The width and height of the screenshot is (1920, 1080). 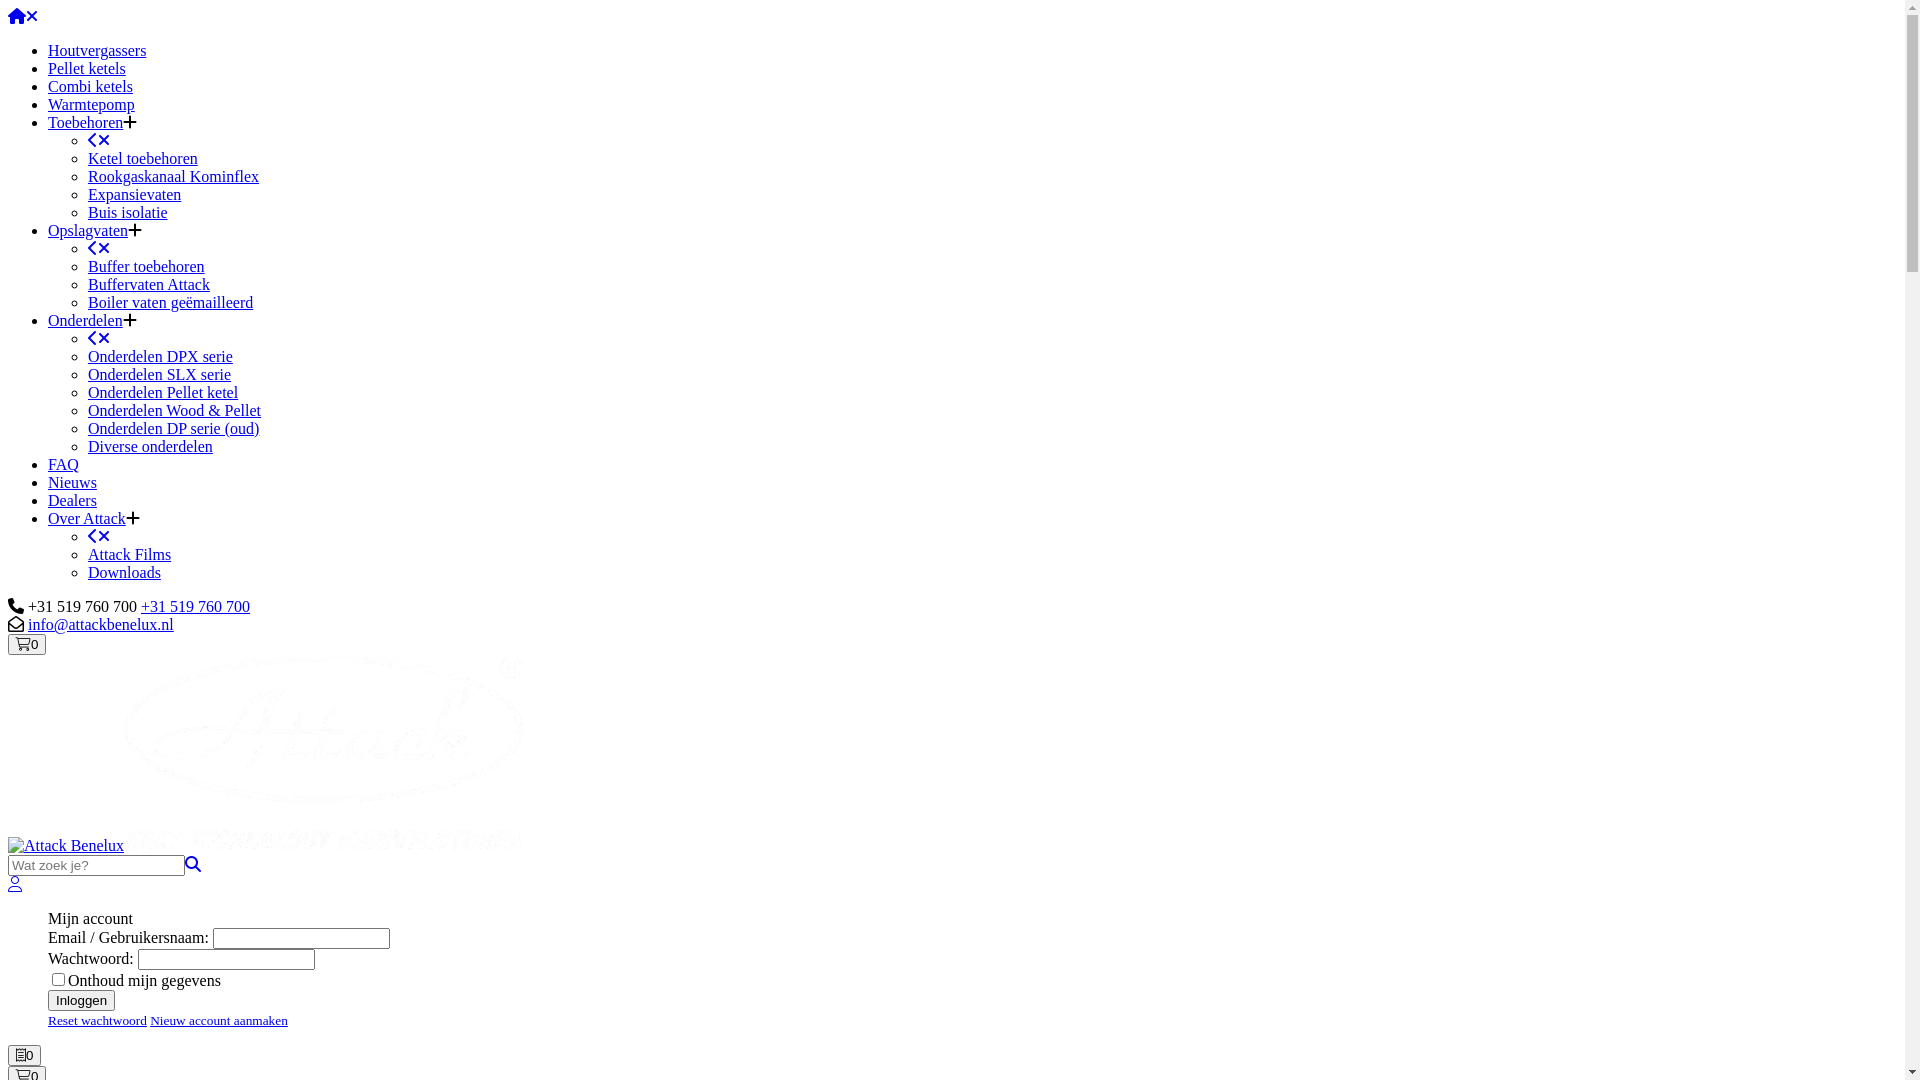 What do you see at coordinates (196, 606) in the screenshot?
I see `+31 519 760 700` at bounding box center [196, 606].